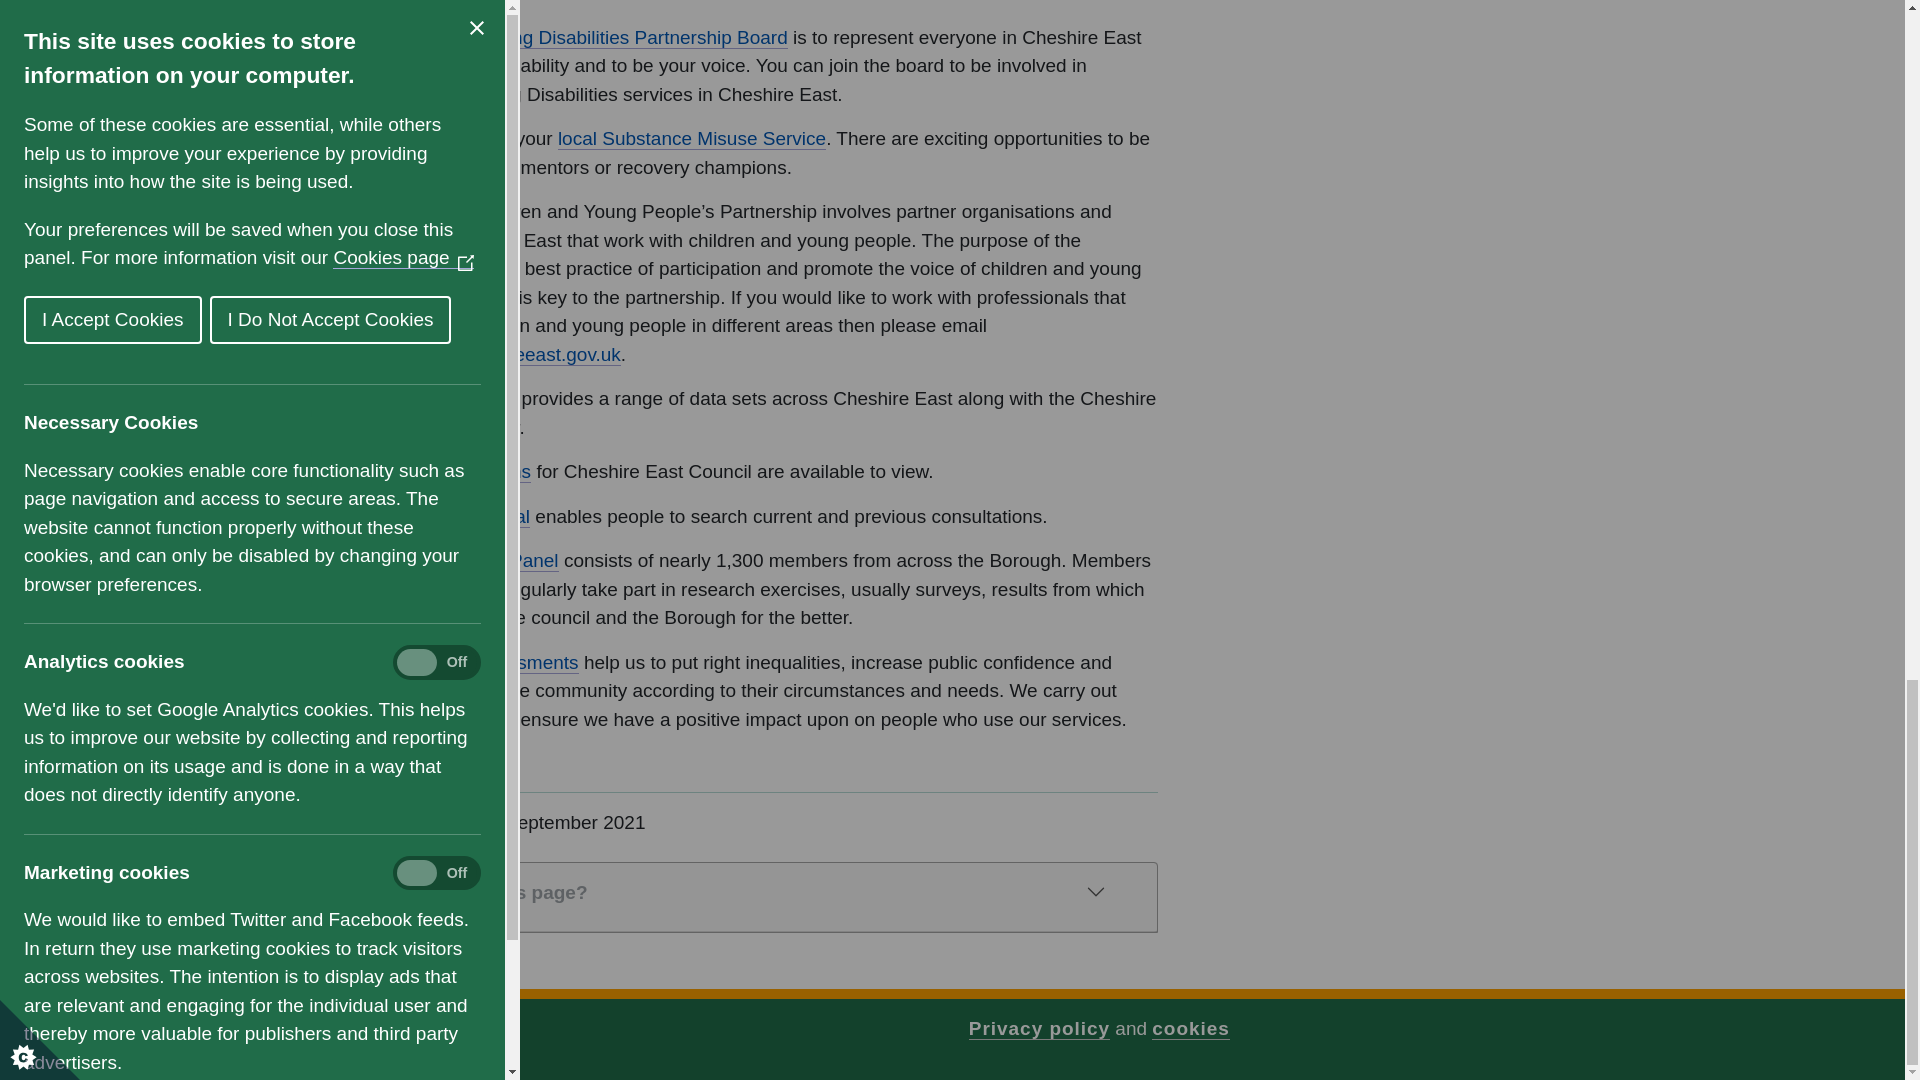 This screenshot has height=1080, width=1920. What do you see at coordinates (456, 662) in the screenshot?
I see `Equality Analysis Impact Assessments` at bounding box center [456, 662].